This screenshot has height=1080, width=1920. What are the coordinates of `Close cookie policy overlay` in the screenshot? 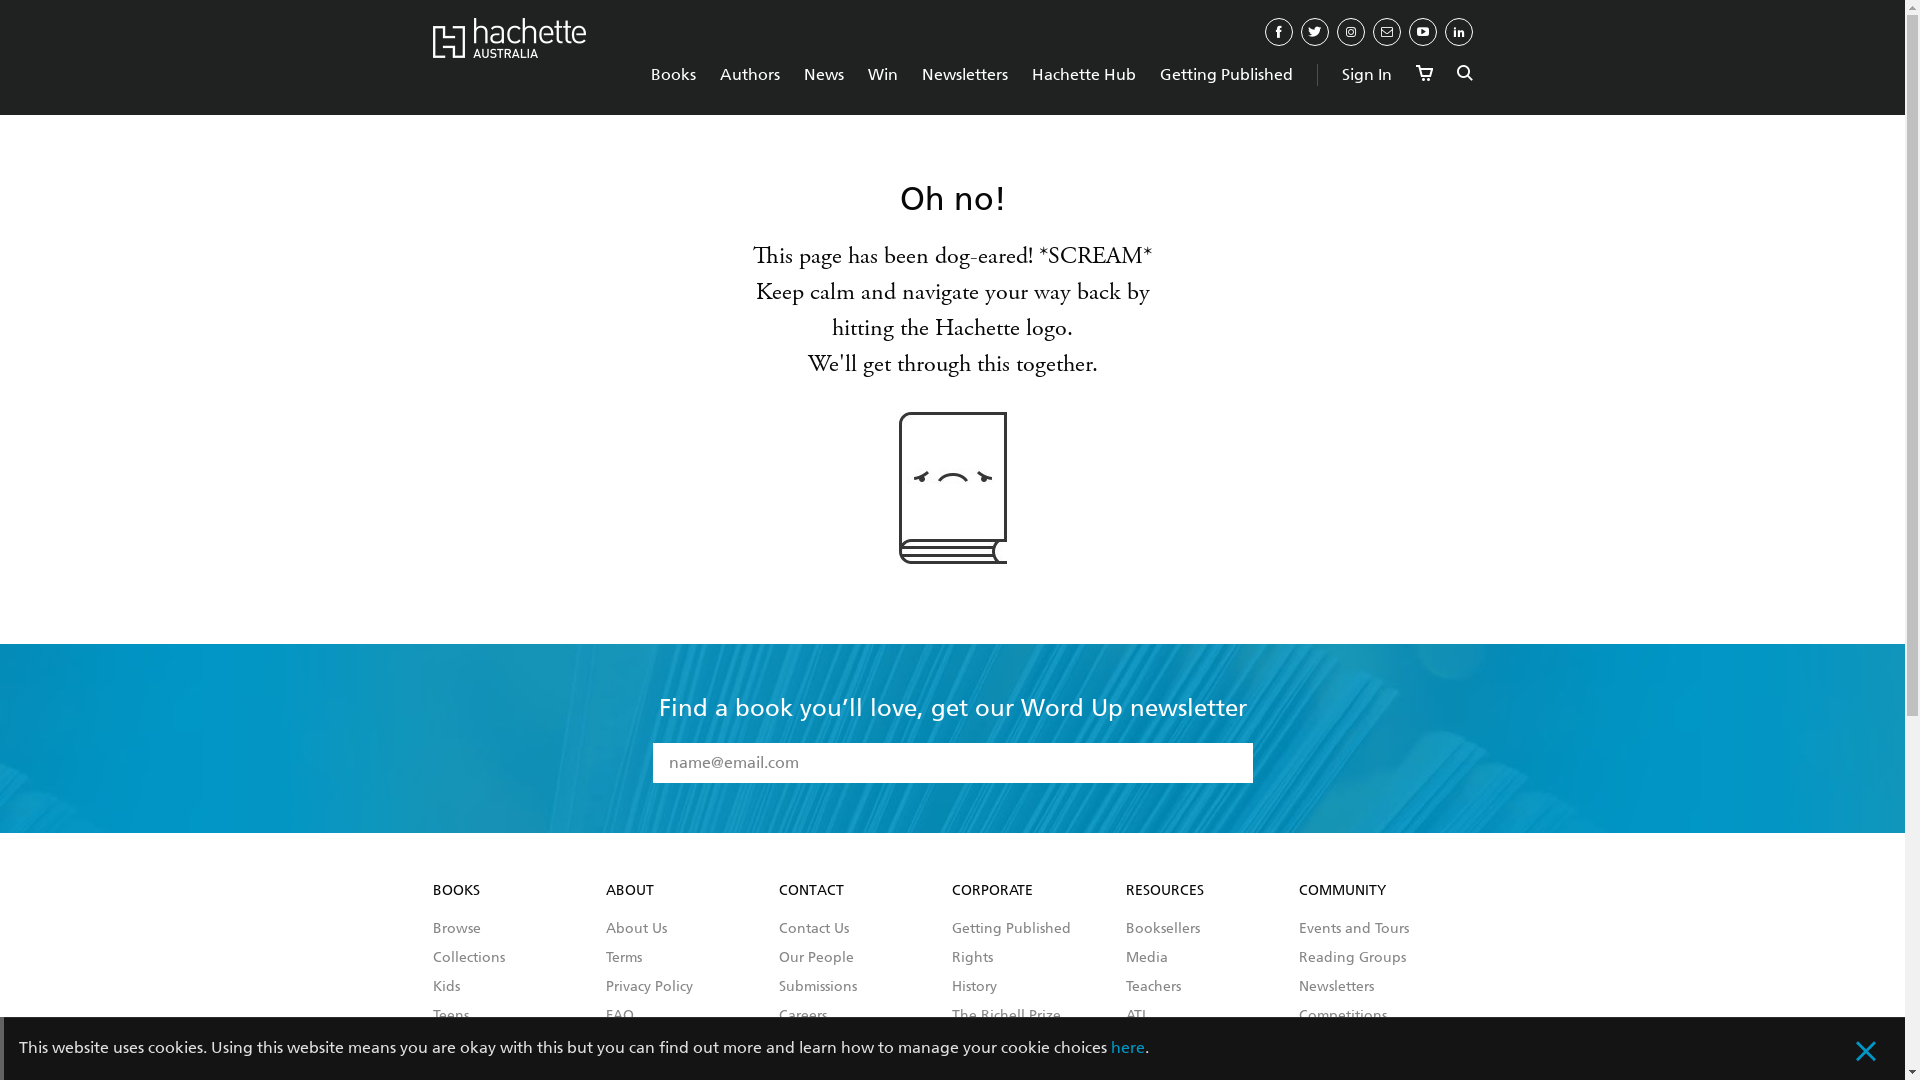 It's located at (1878, 1053).